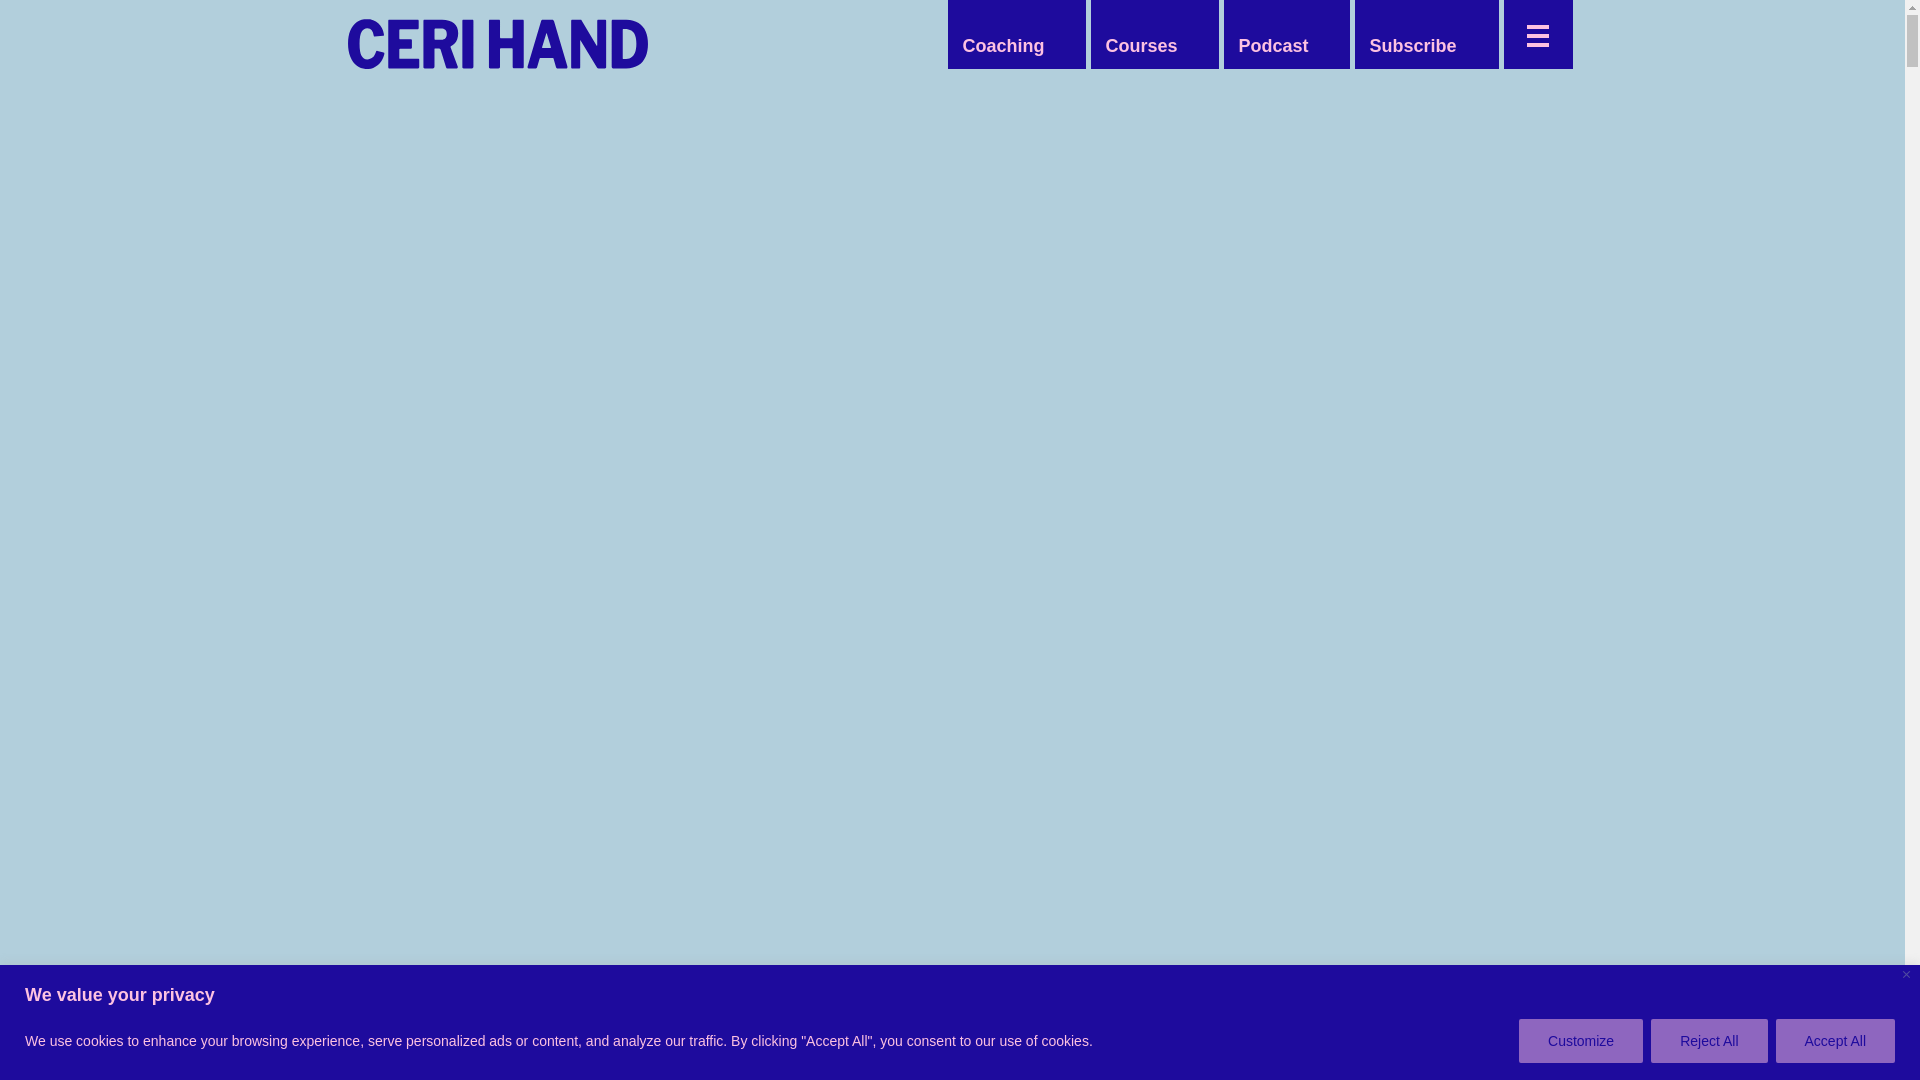  What do you see at coordinates (1003, 46) in the screenshot?
I see `Coaching` at bounding box center [1003, 46].